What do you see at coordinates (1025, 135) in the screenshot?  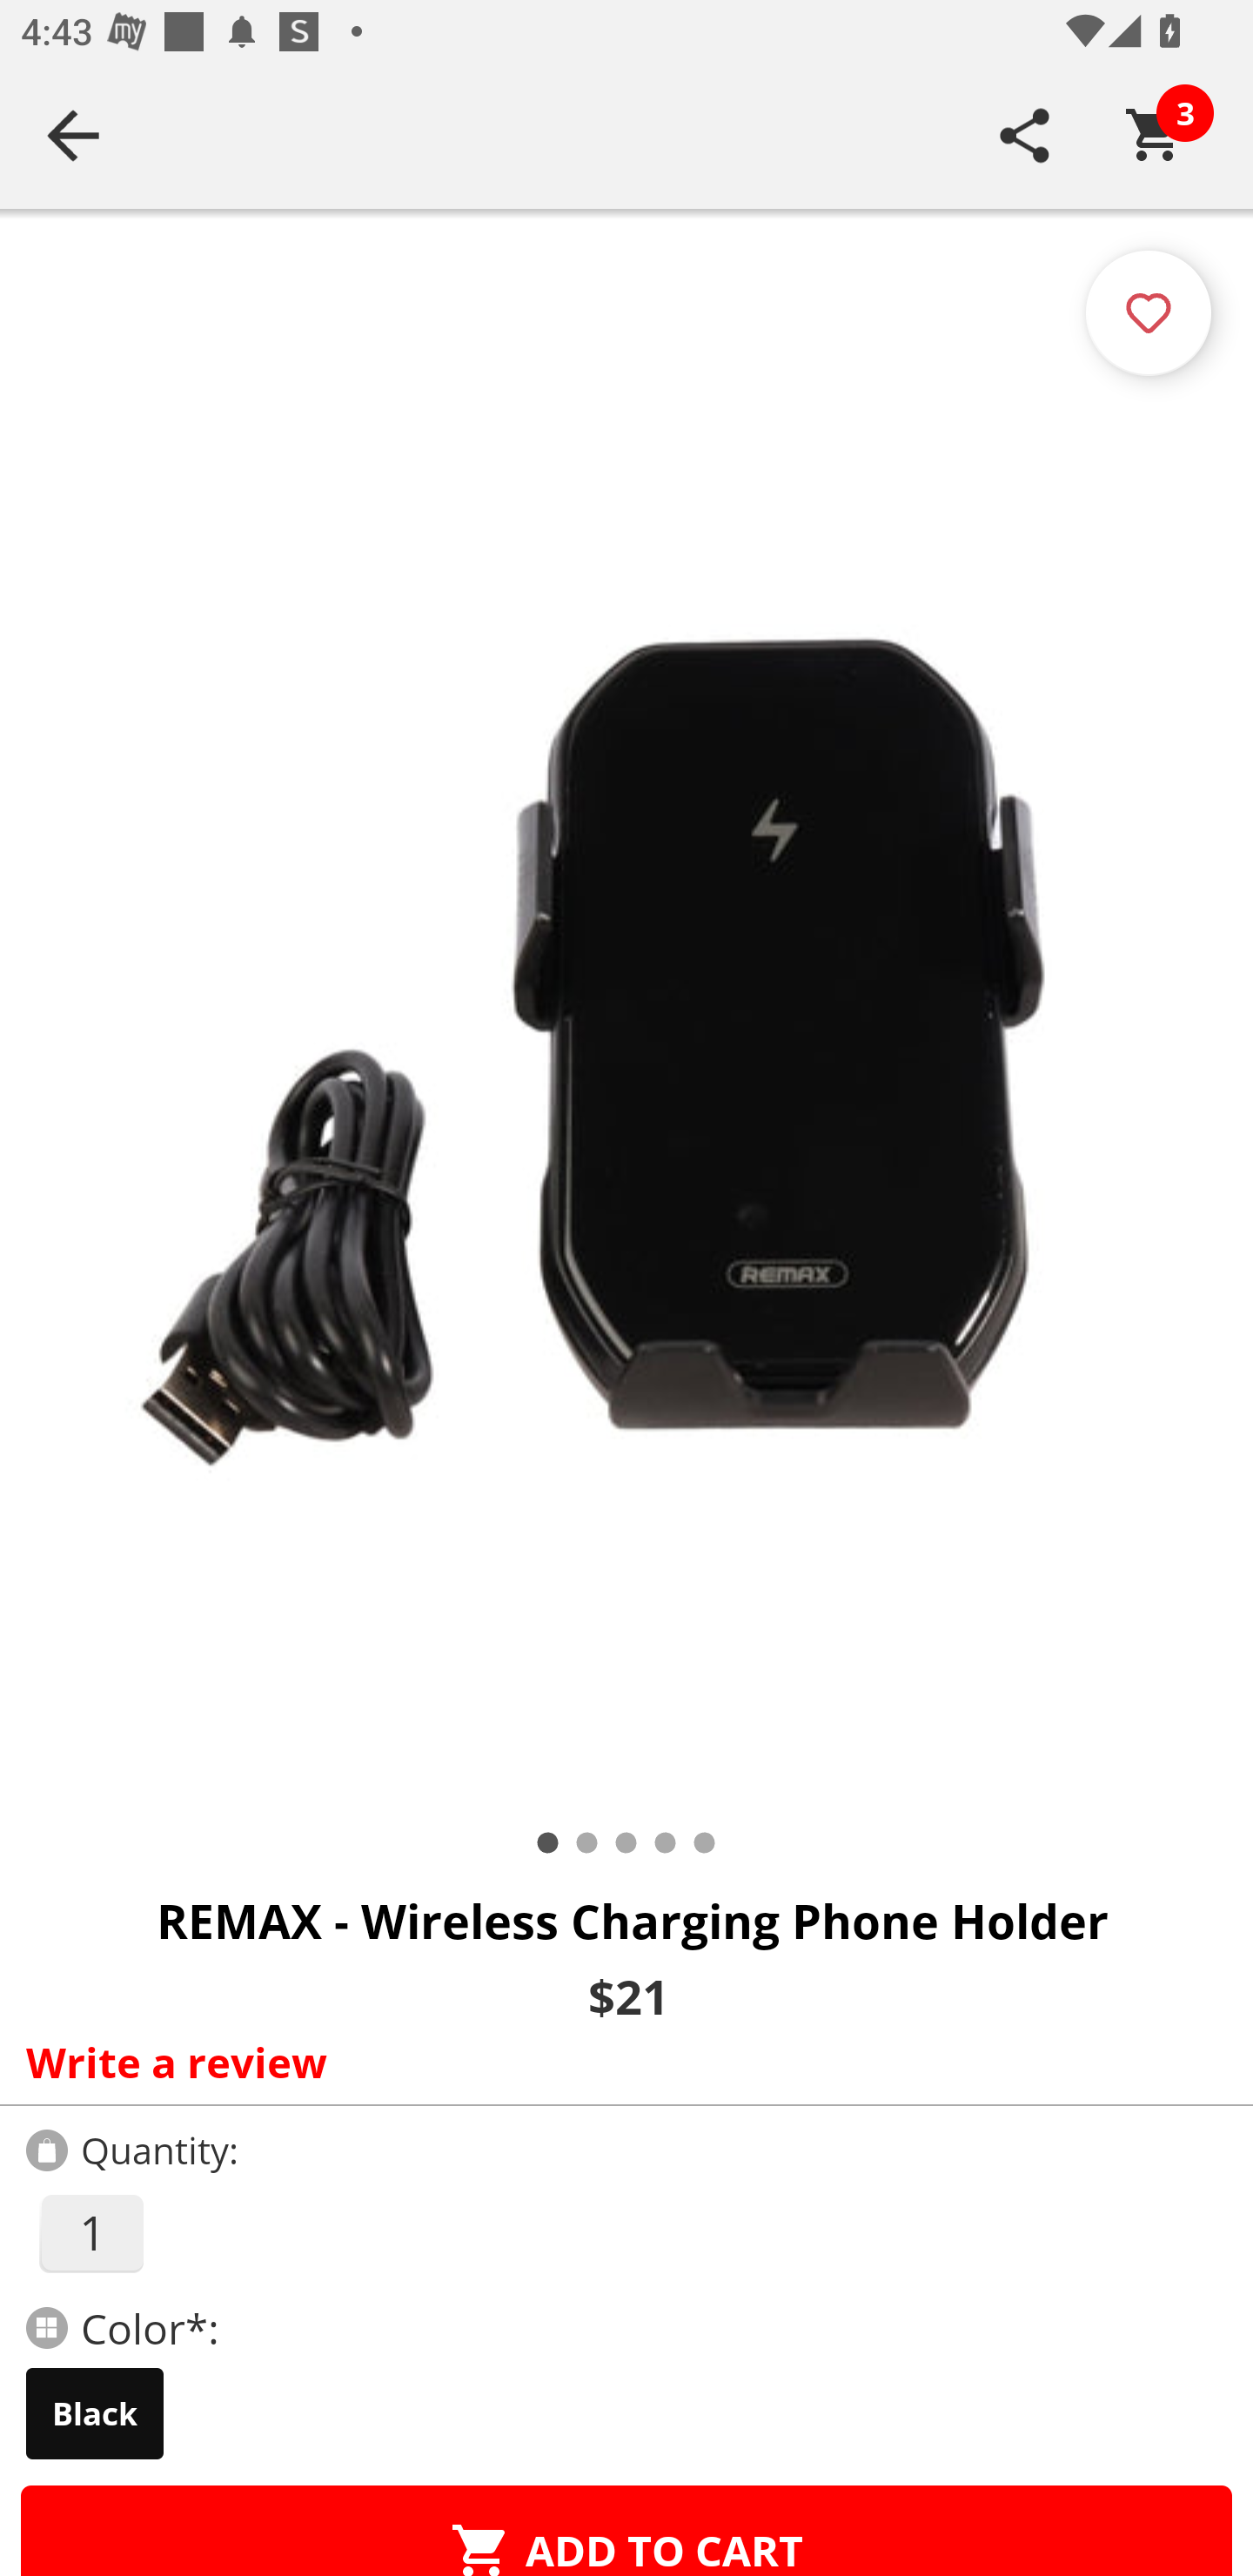 I see `SHARE` at bounding box center [1025, 135].